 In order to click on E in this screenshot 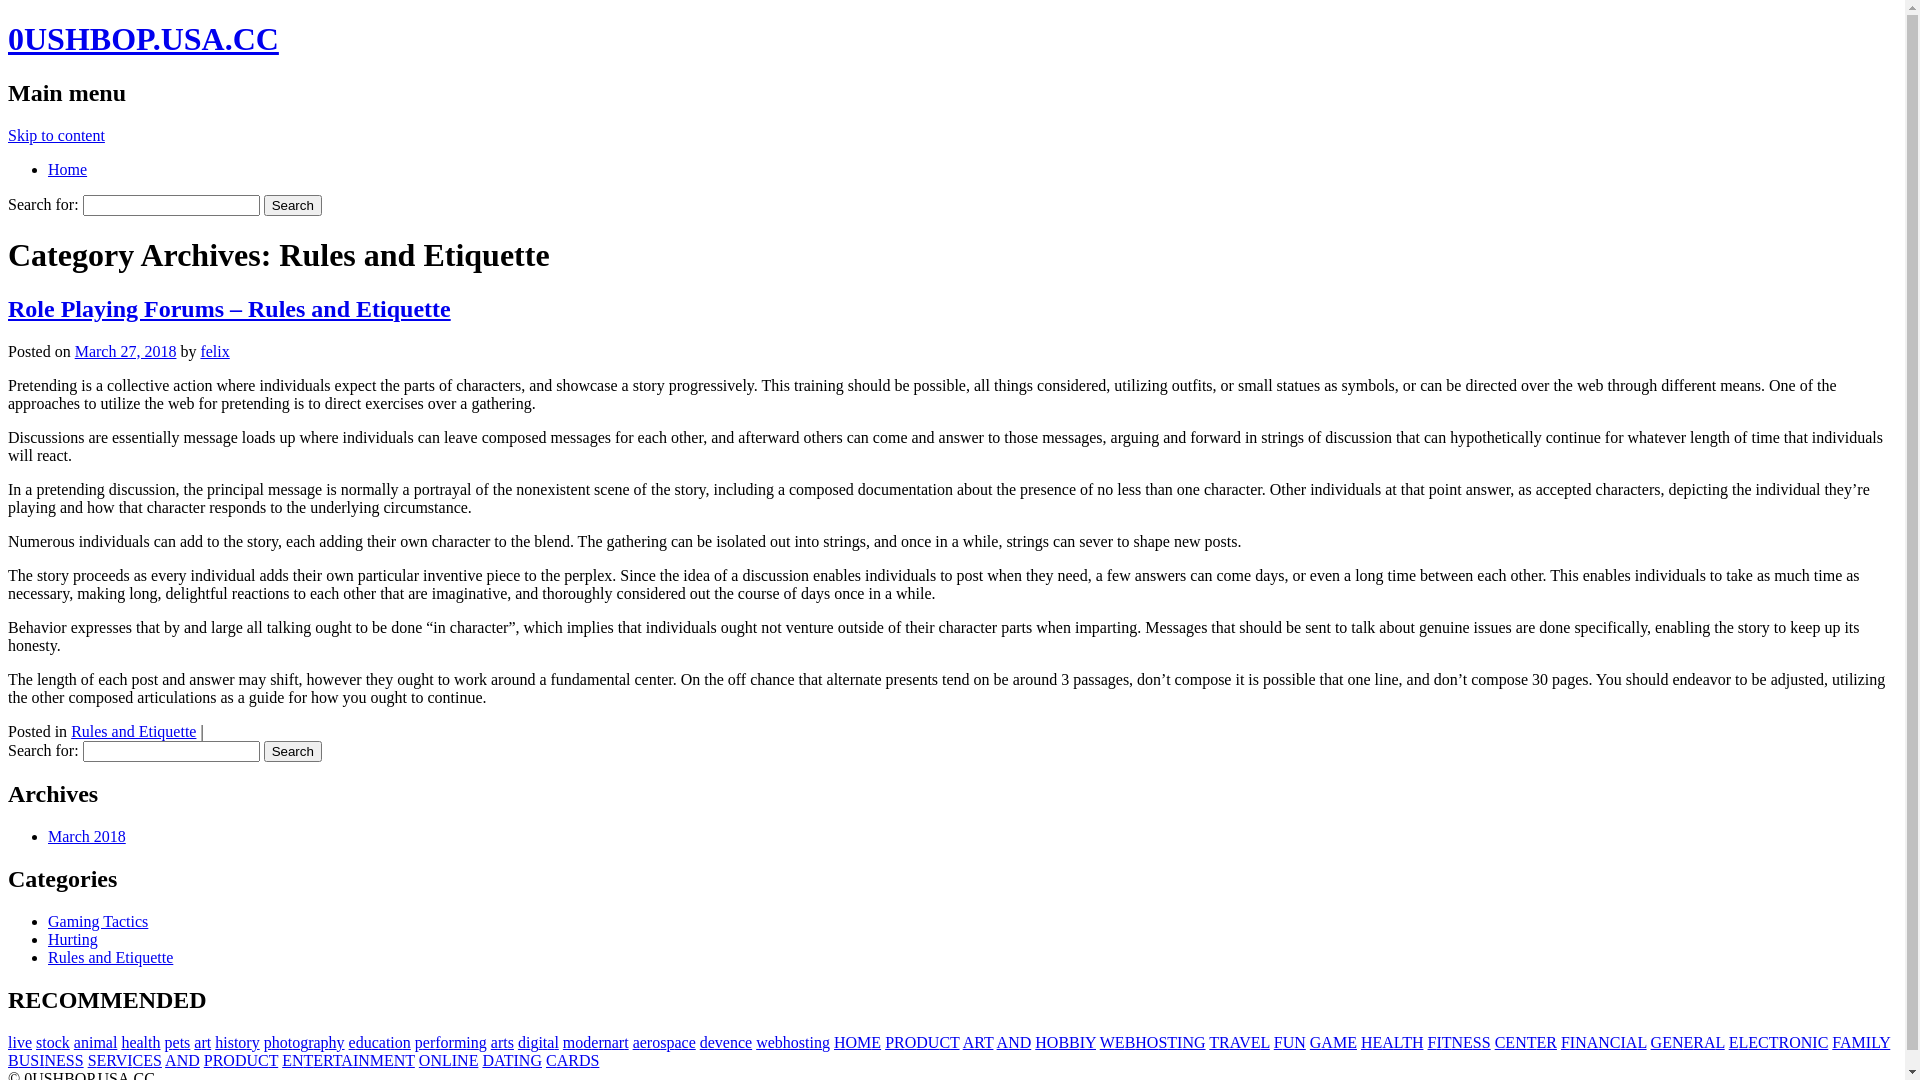, I will do `click(1753, 1042)`.